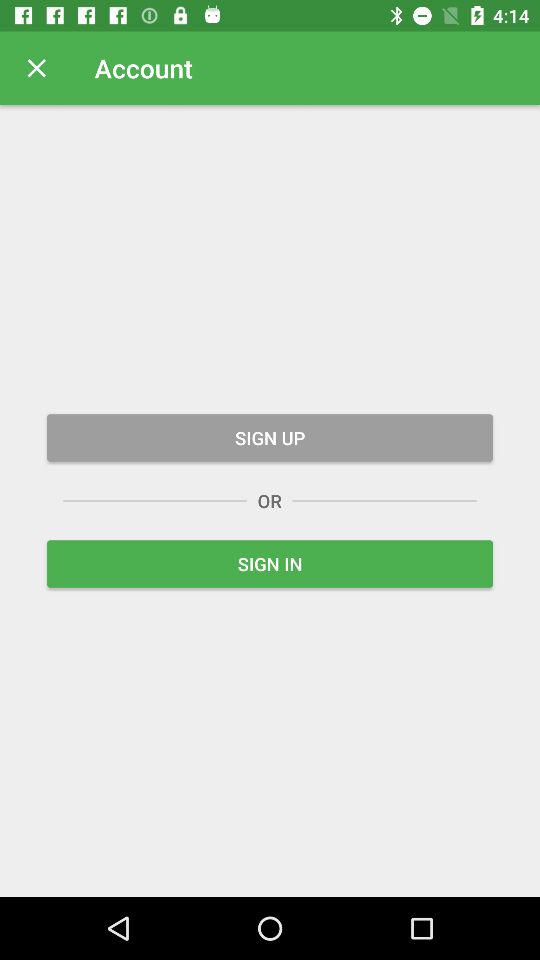 Image resolution: width=540 pixels, height=960 pixels. Describe the element at coordinates (270, 438) in the screenshot. I see `press the sign up icon` at that location.